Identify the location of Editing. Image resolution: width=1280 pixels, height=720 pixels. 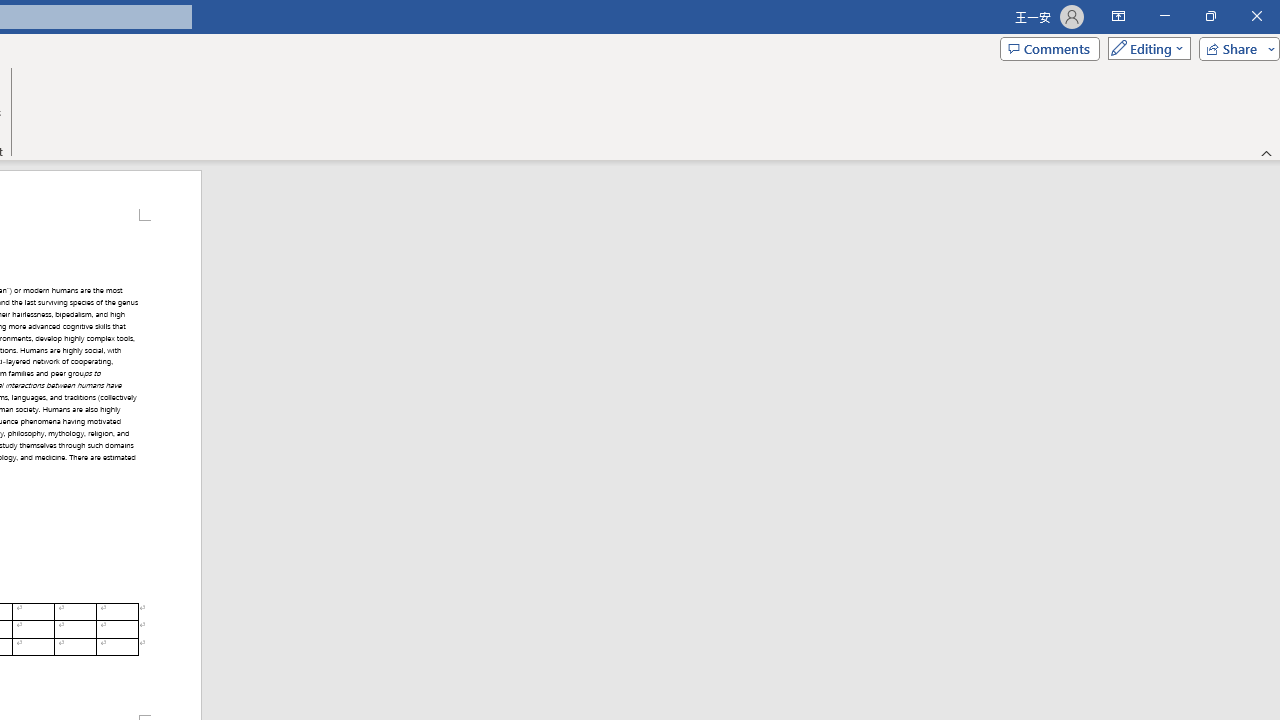
(1144, 48).